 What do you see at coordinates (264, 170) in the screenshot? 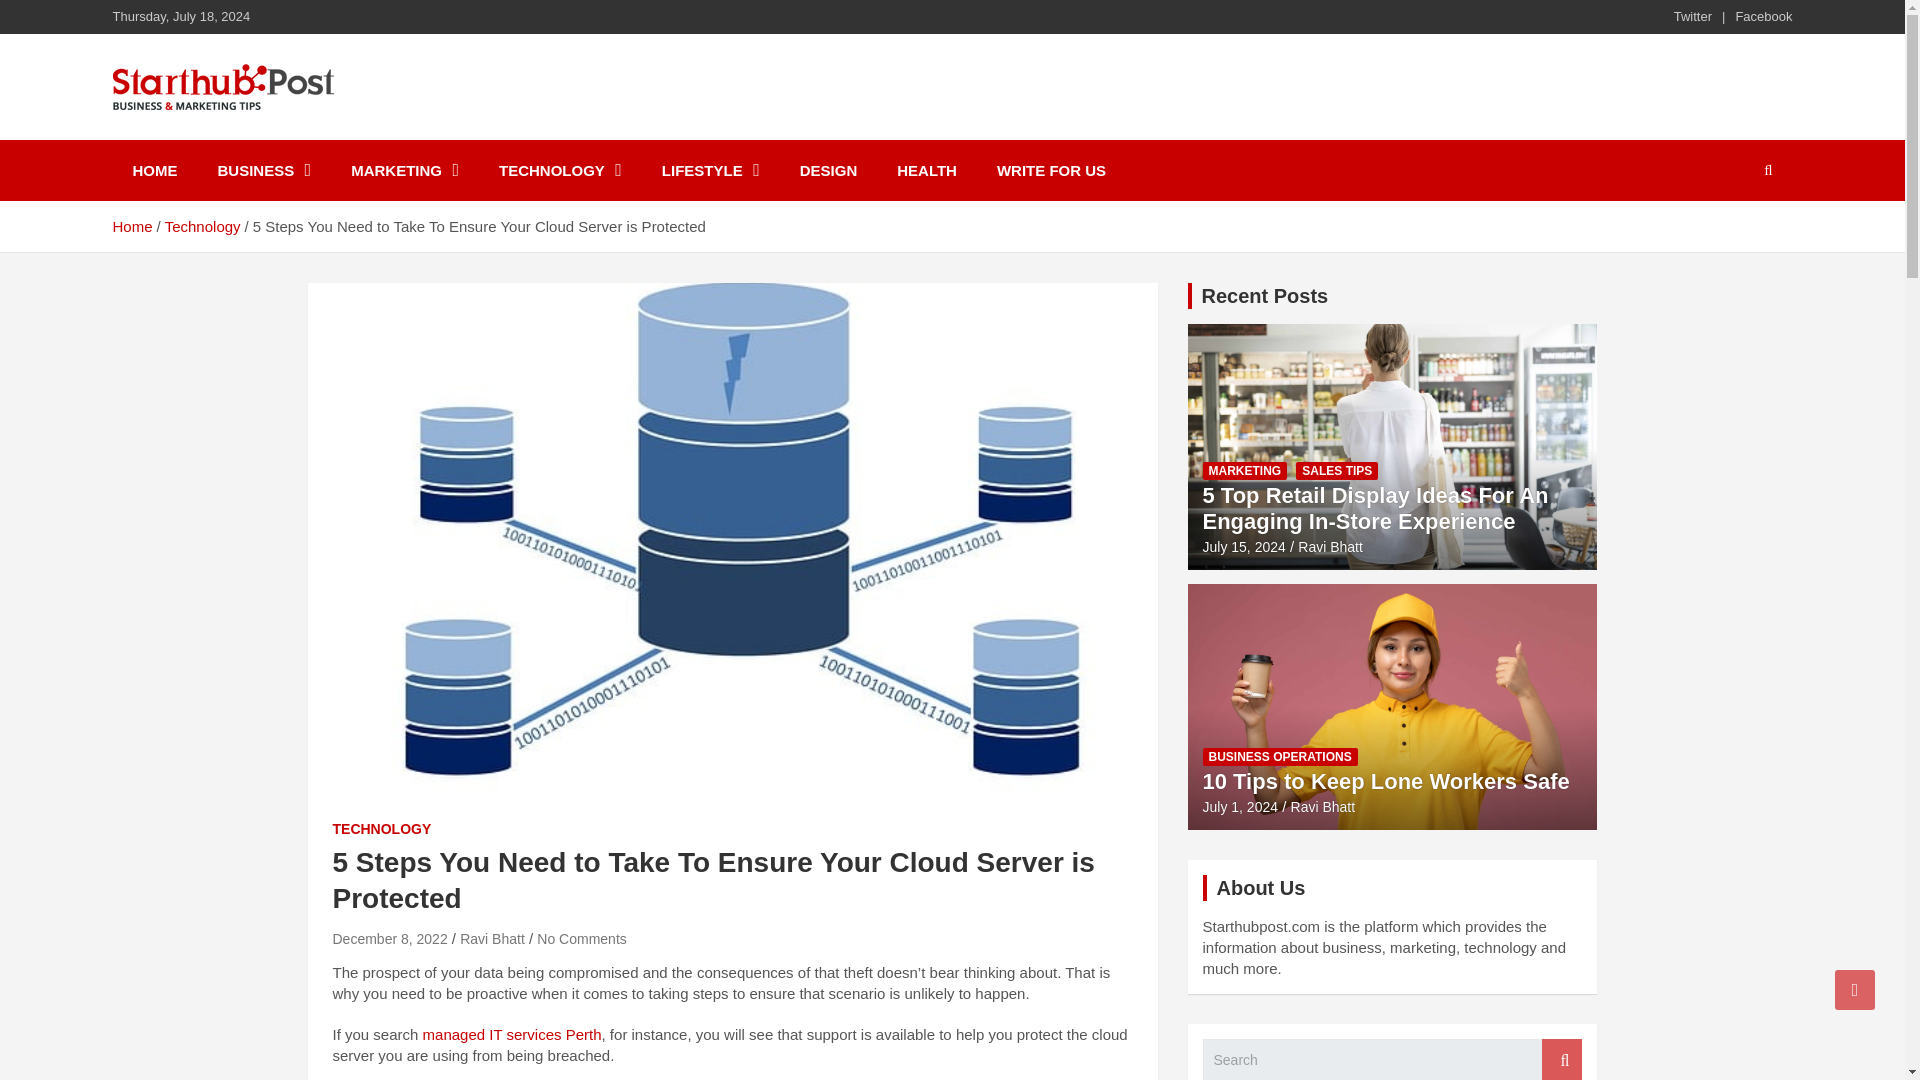
I see `BUSINESS` at bounding box center [264, 170].